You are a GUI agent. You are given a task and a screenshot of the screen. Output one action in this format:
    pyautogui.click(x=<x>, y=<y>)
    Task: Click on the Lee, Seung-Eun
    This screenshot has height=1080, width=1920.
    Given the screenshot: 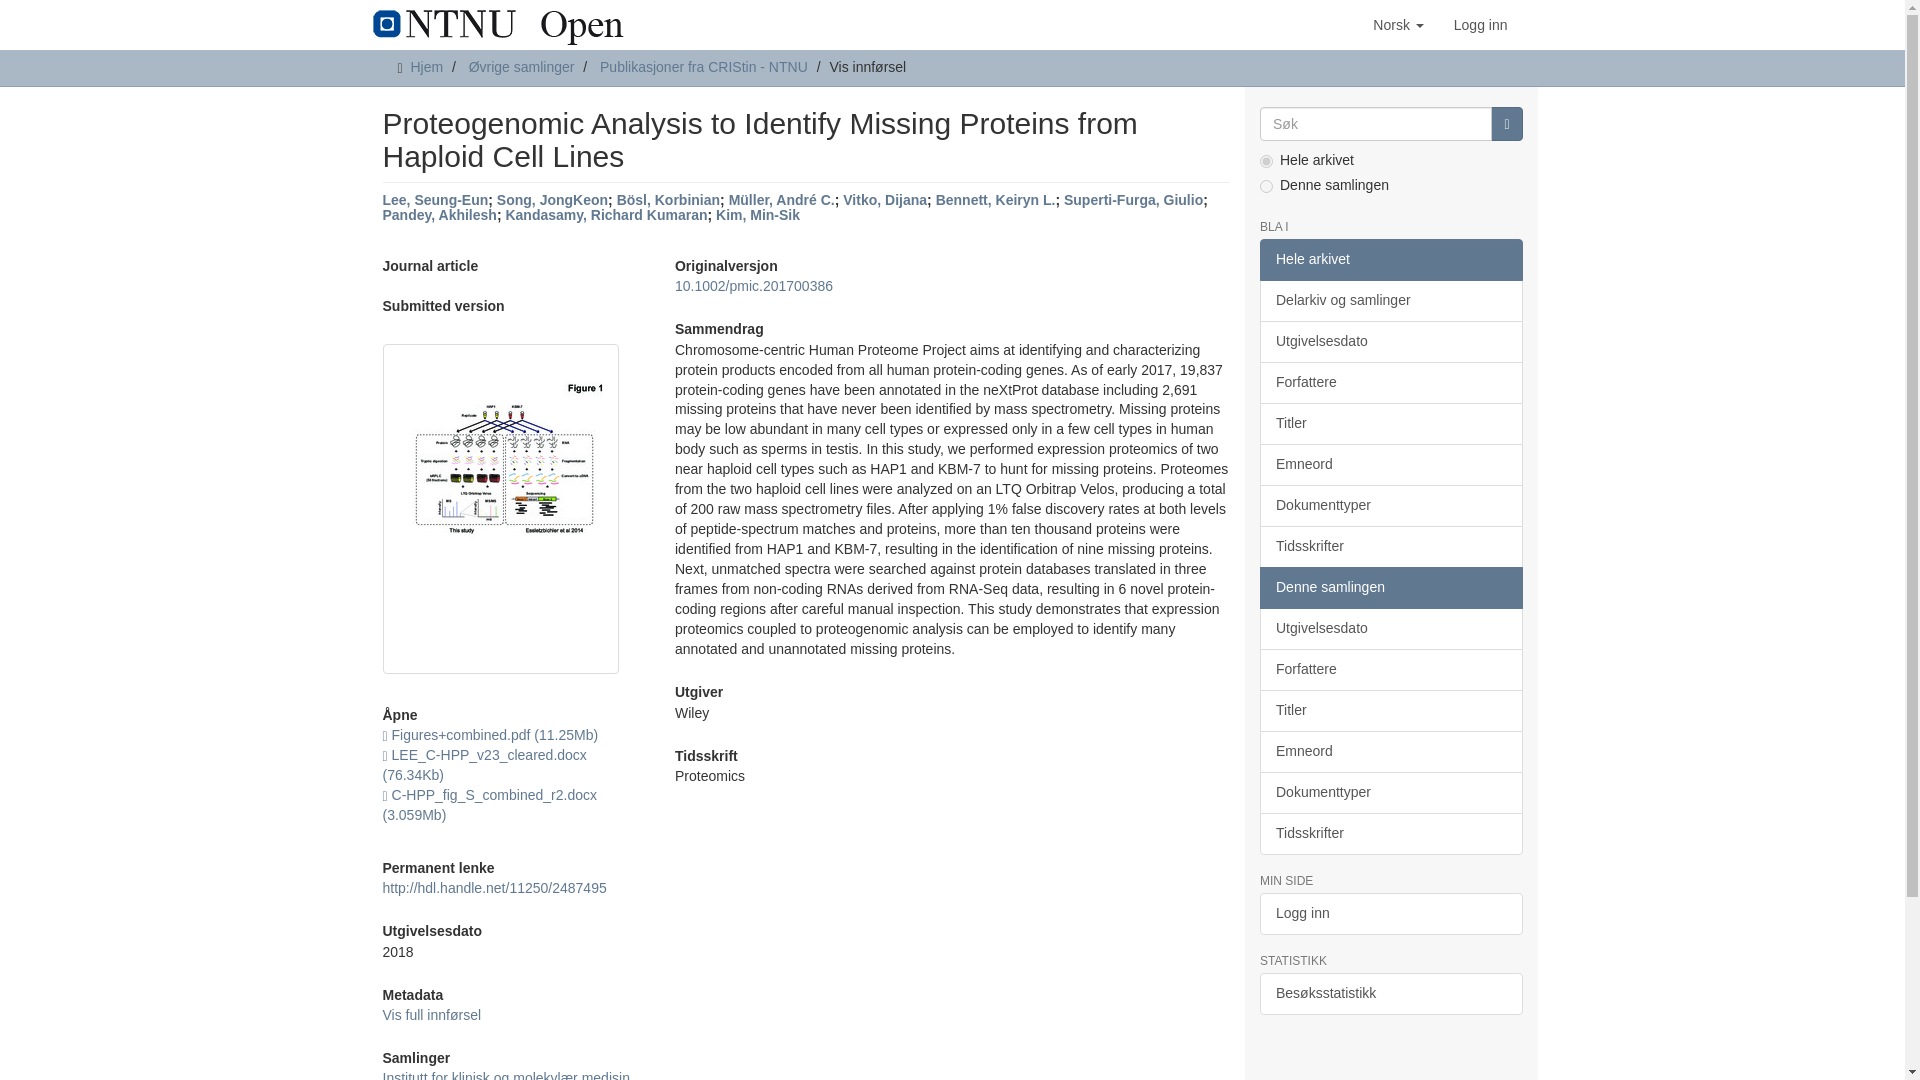 What is the action you would take?
    pyautogui.click(x=434, y=200)
    